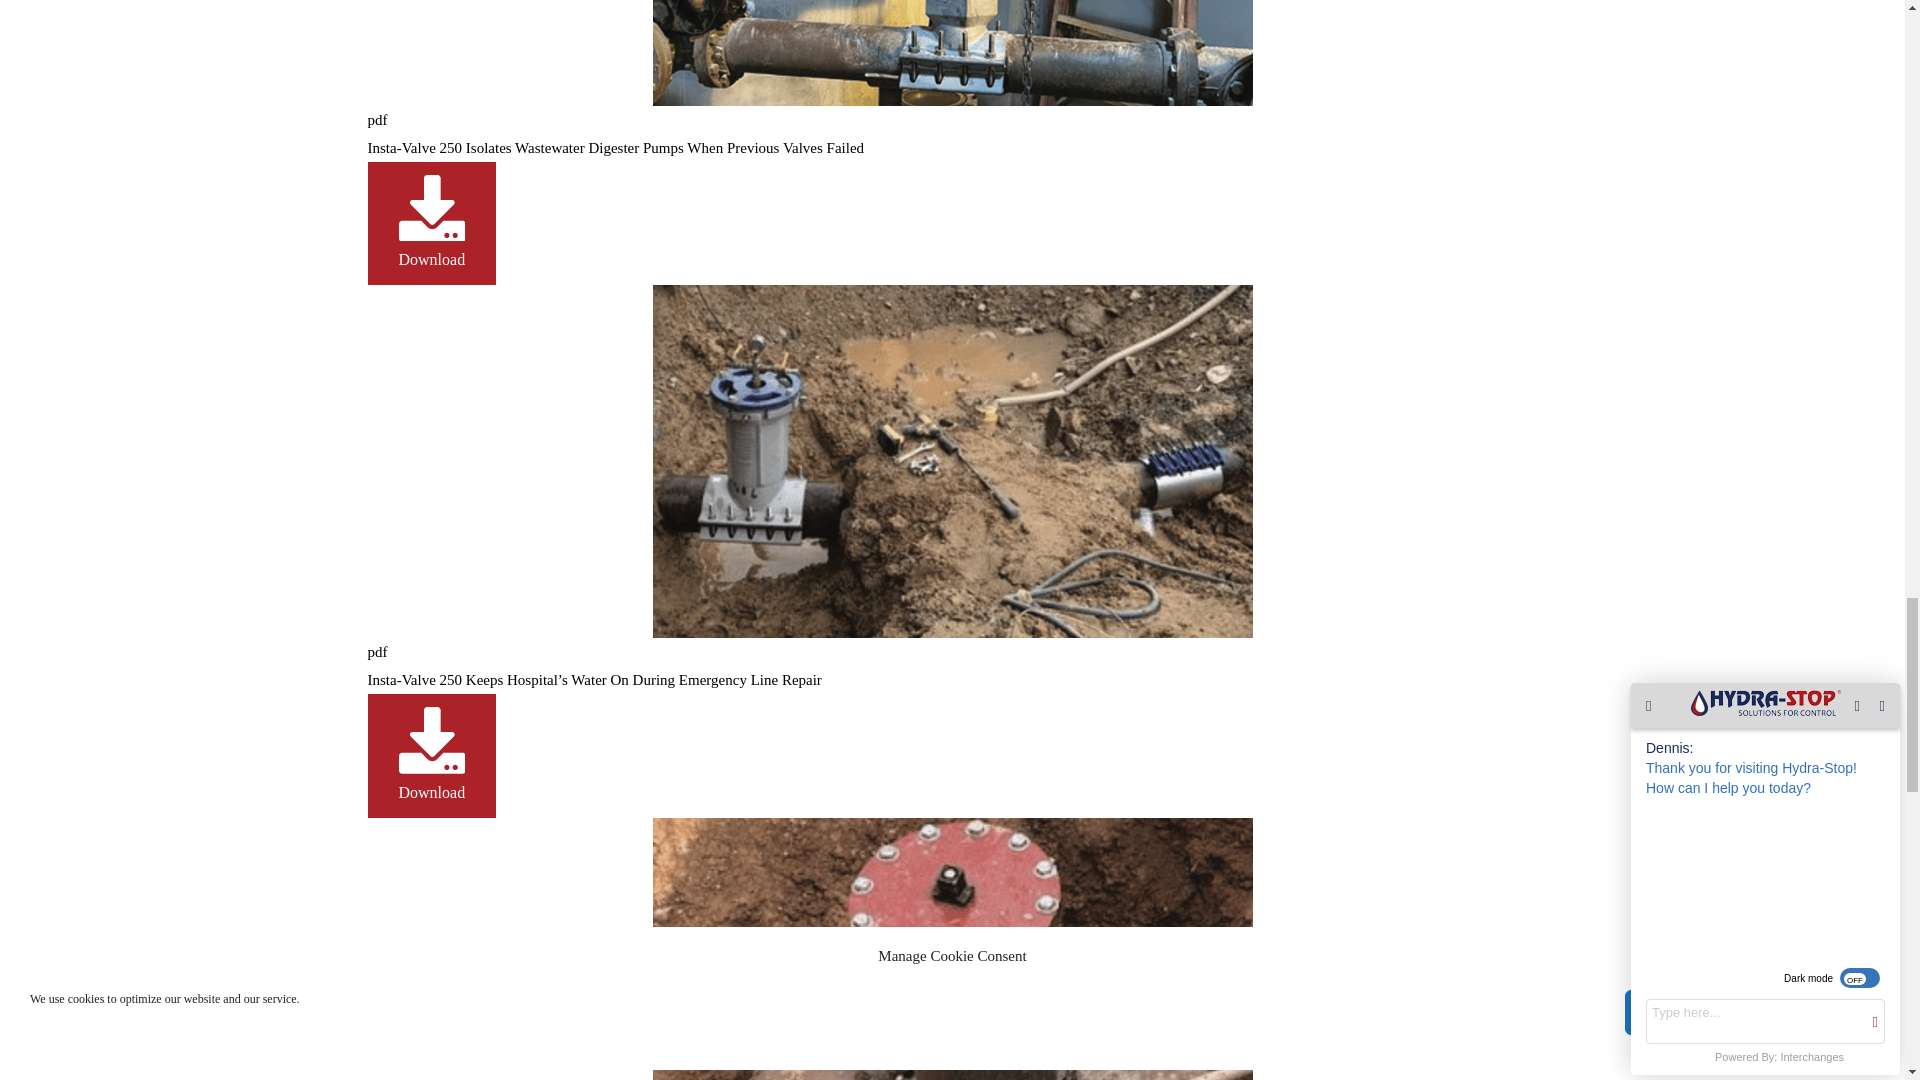 This screenshot has height=1080, width=1920. What do you see at coordinates (952, 948) in the screenshot?
I see `SuccessStory-HollySprings` at bounding box center [952, 948].